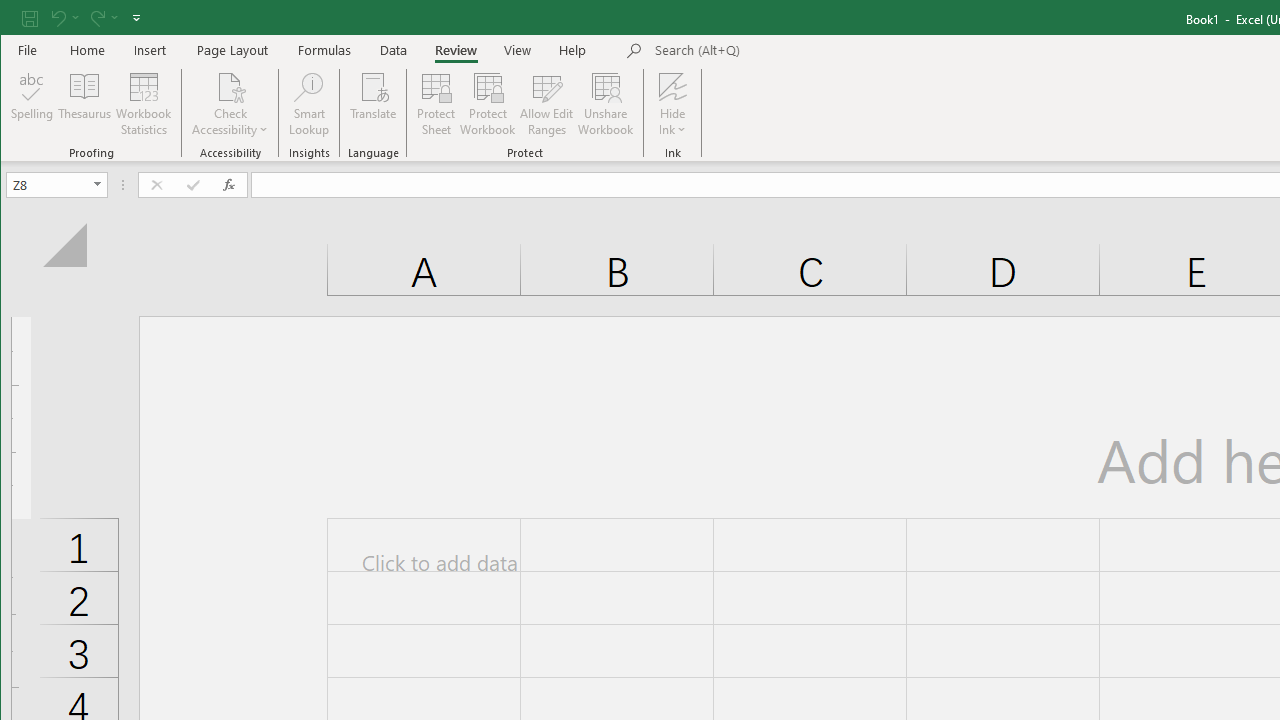  Describe the element at coordinates (456, 50) in the screenshot. I see `Review` at that location.